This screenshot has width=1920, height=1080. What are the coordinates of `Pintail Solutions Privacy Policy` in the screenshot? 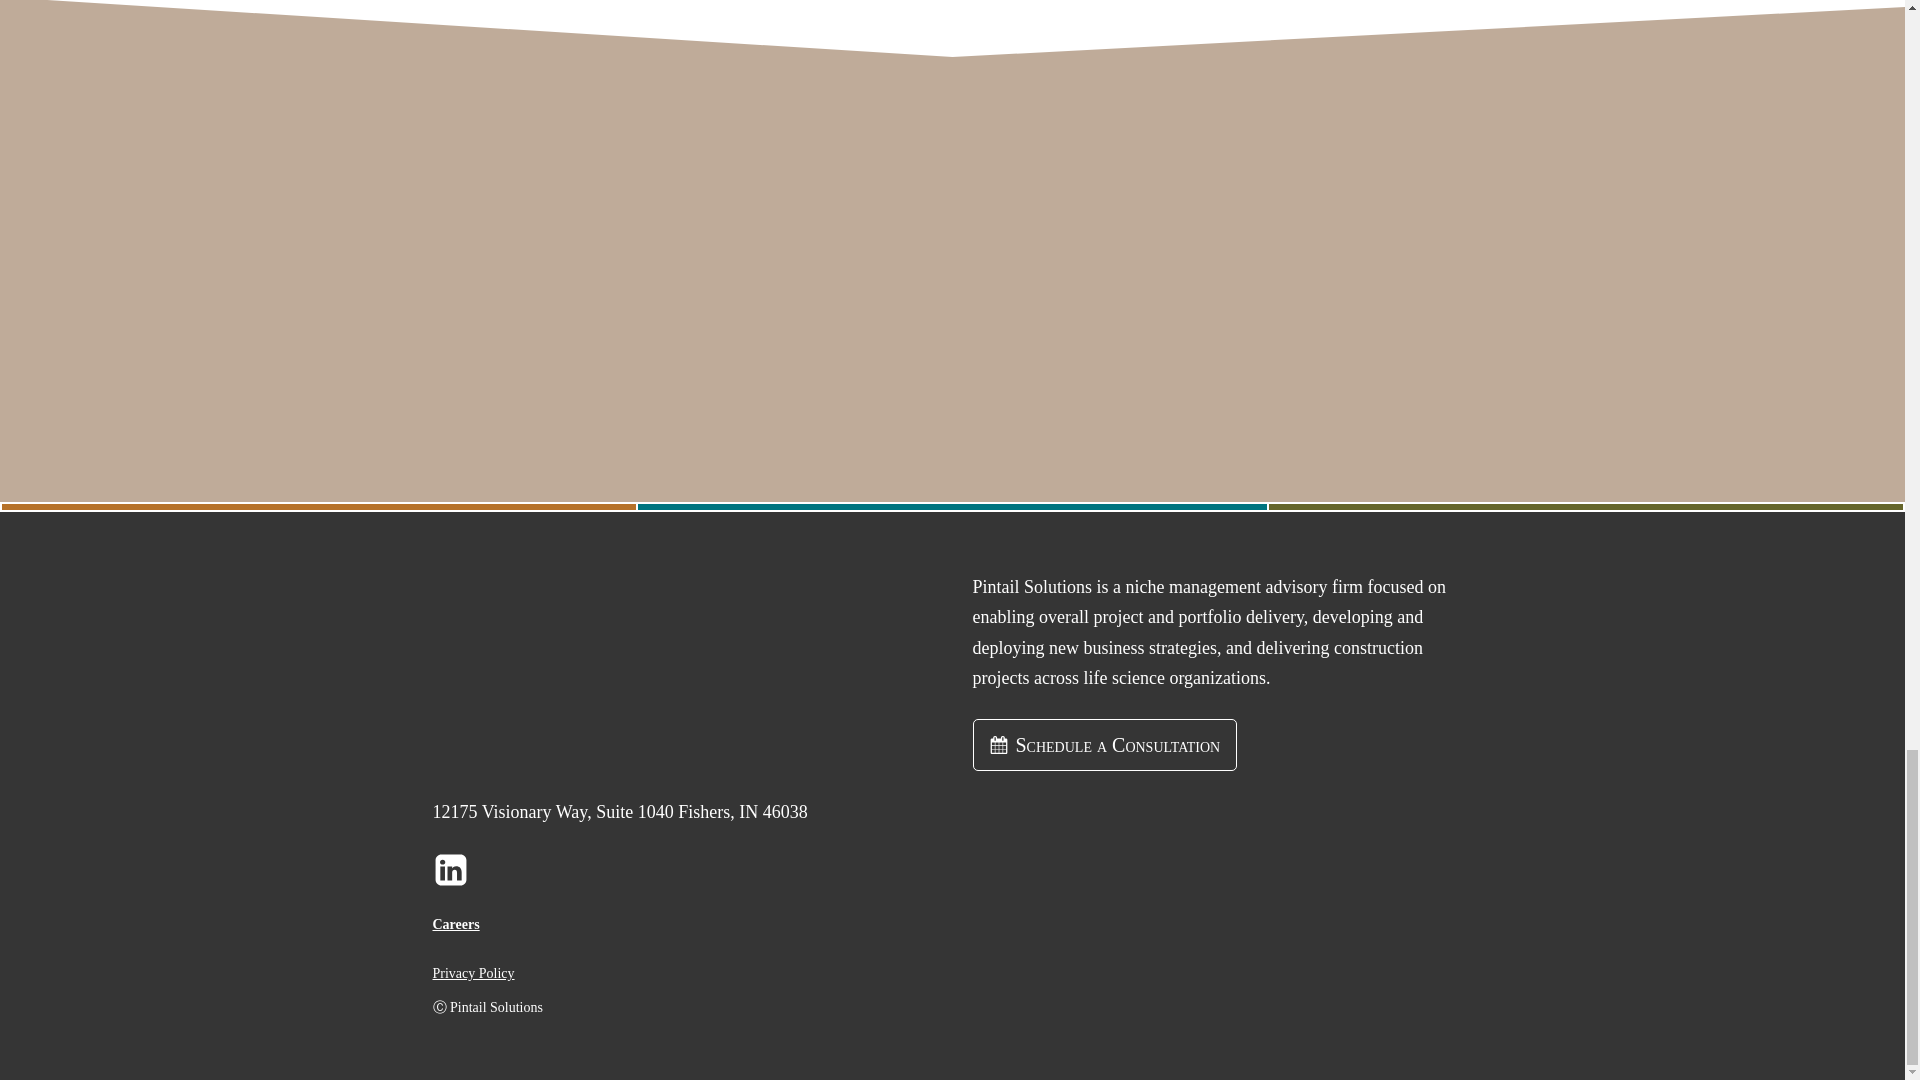 It's located at (473, 974).